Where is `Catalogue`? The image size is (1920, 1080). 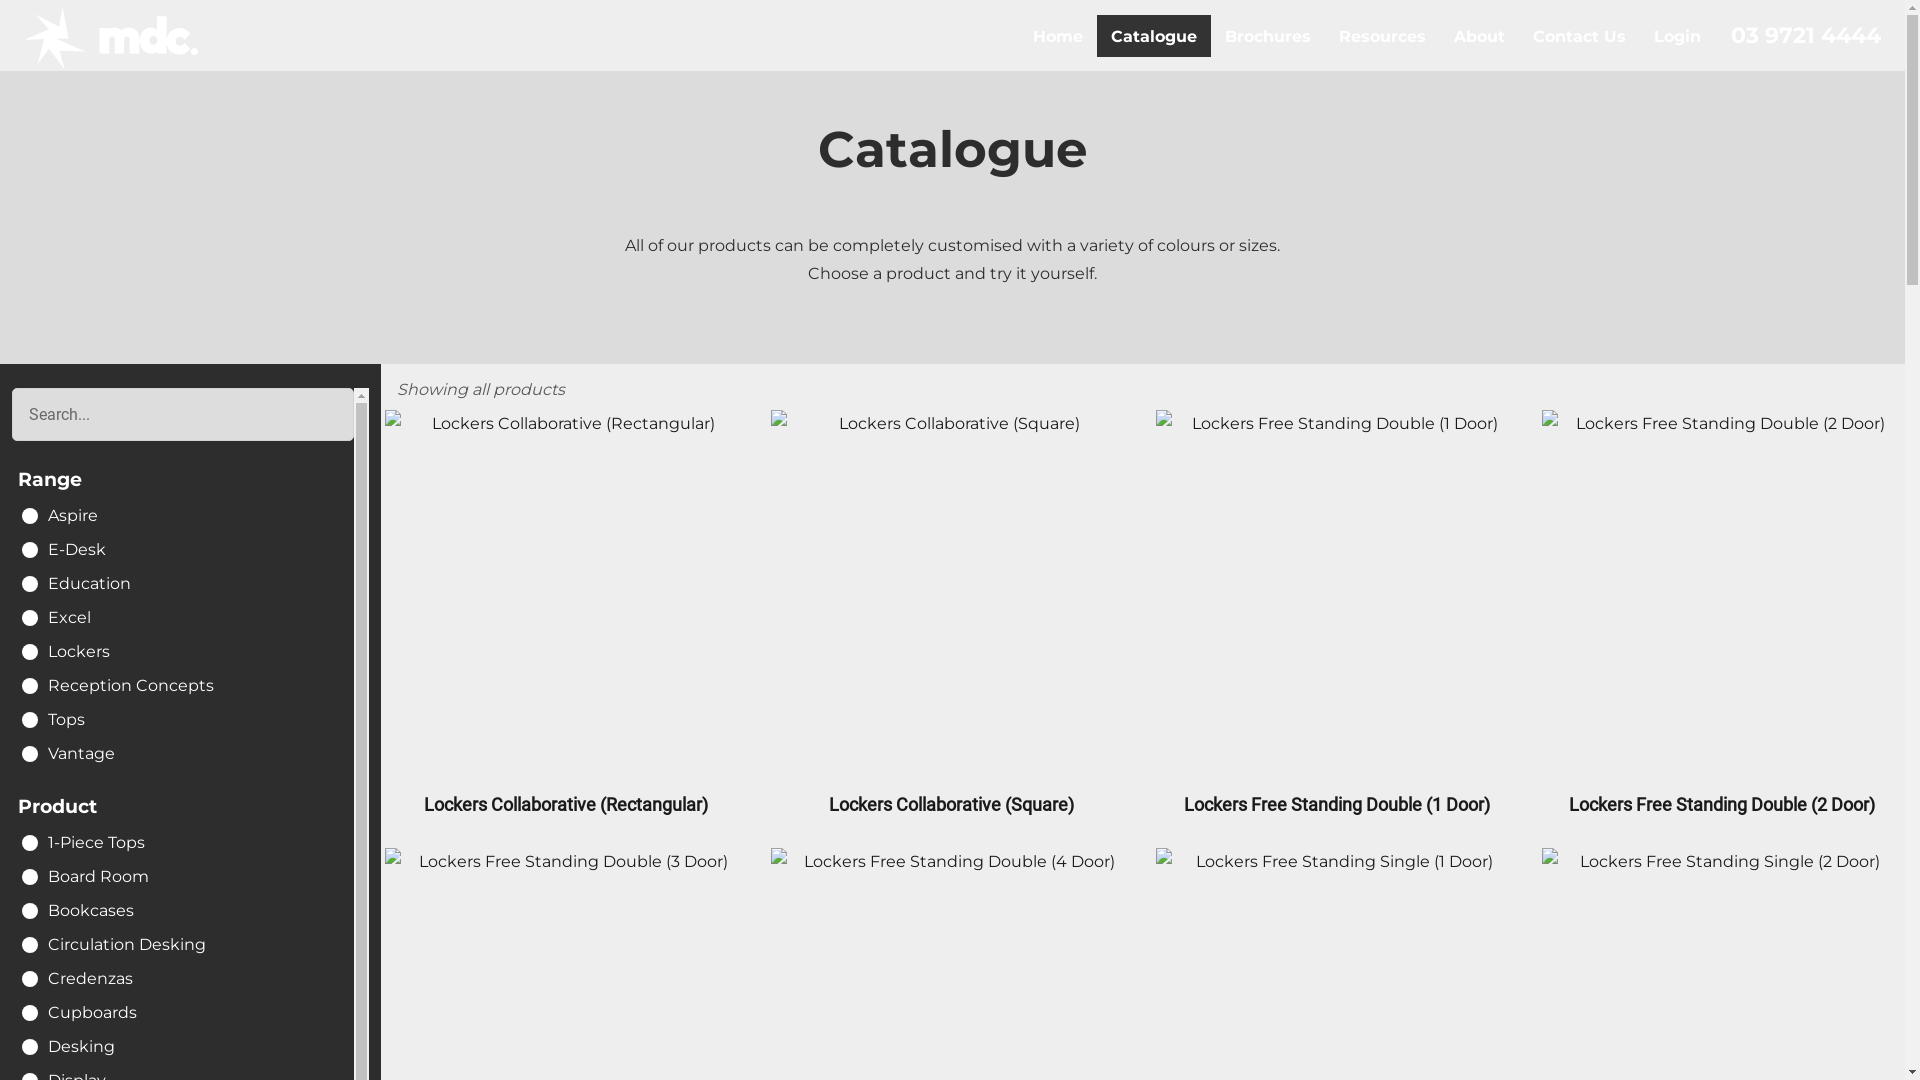
Catalogue is located at coordinates (1154, 36).